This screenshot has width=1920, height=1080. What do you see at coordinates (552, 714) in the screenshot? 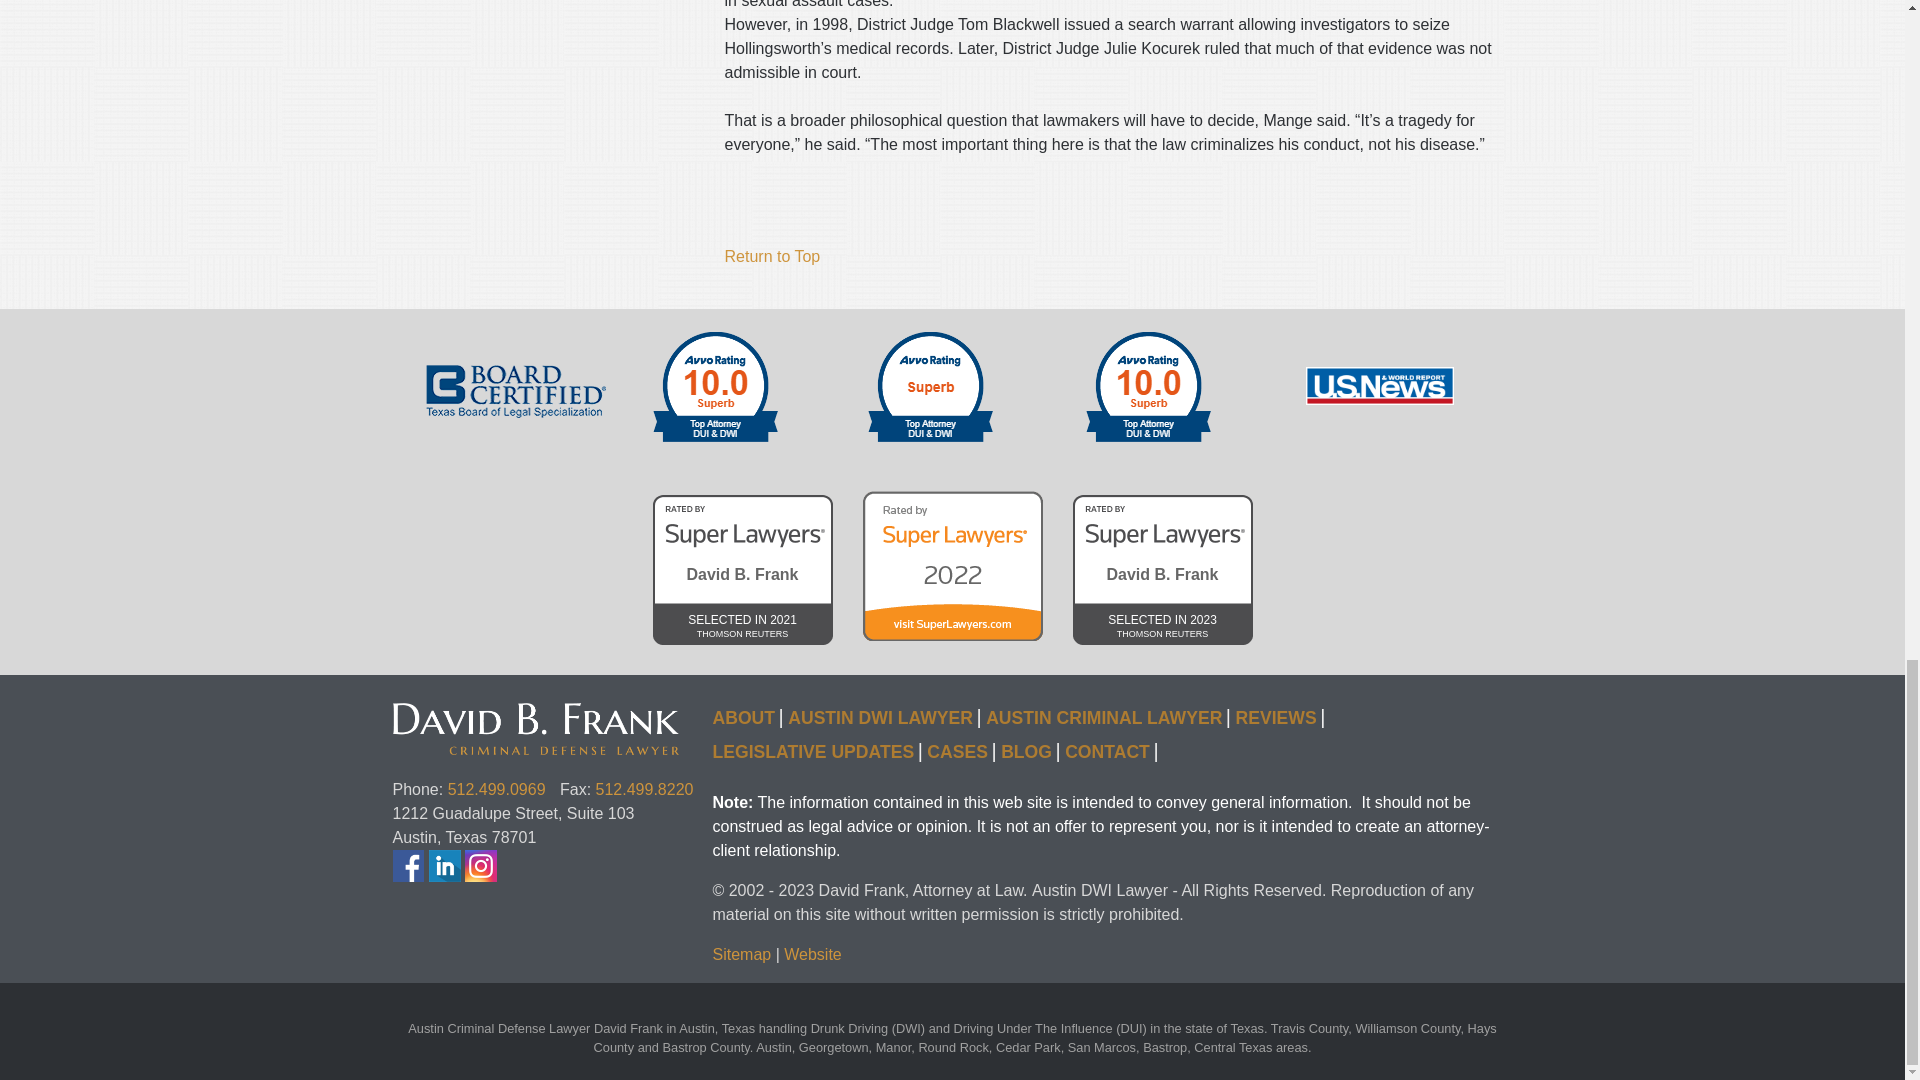
I see `Austin Criminal Defense Lawyer` at bounding box center [552, 714].